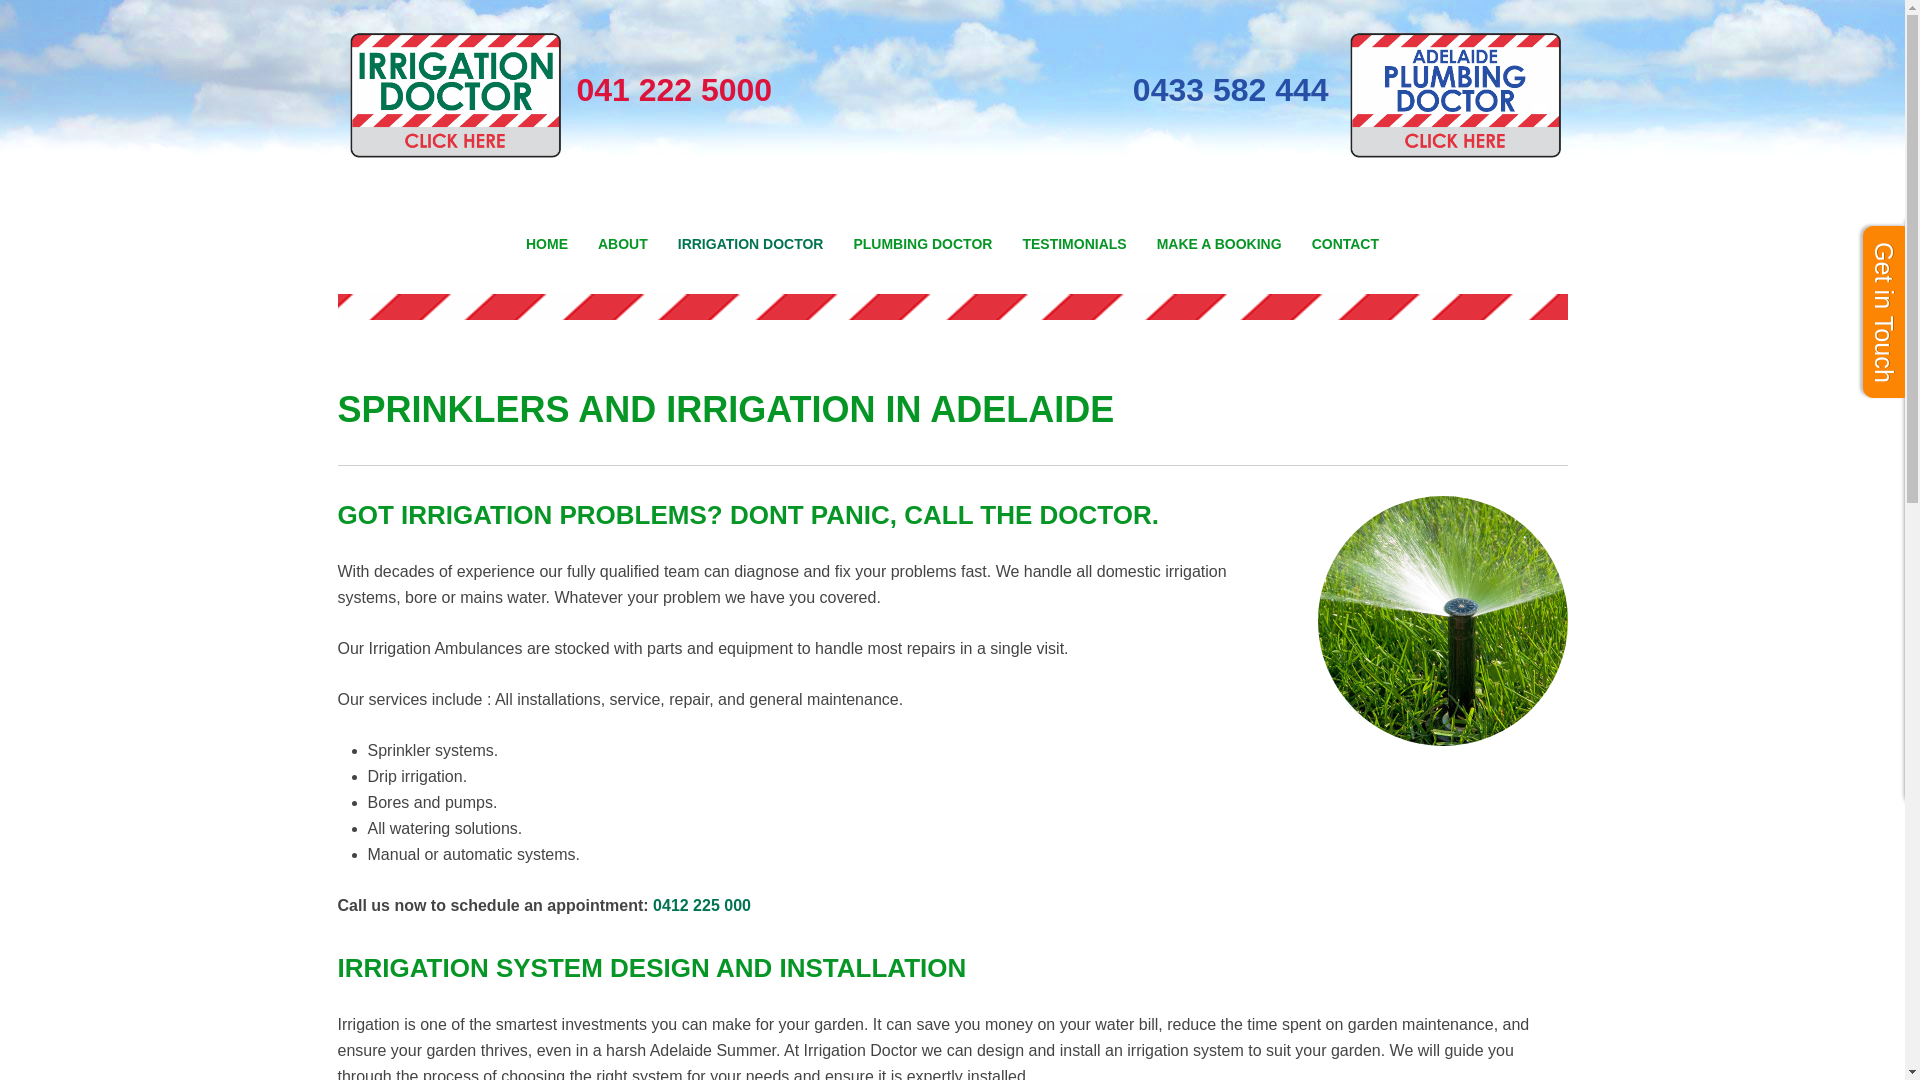 Image resolution: width=1920 pixels, height=1080 pixels. I want to click on CONTACT, so click(1346, 244).